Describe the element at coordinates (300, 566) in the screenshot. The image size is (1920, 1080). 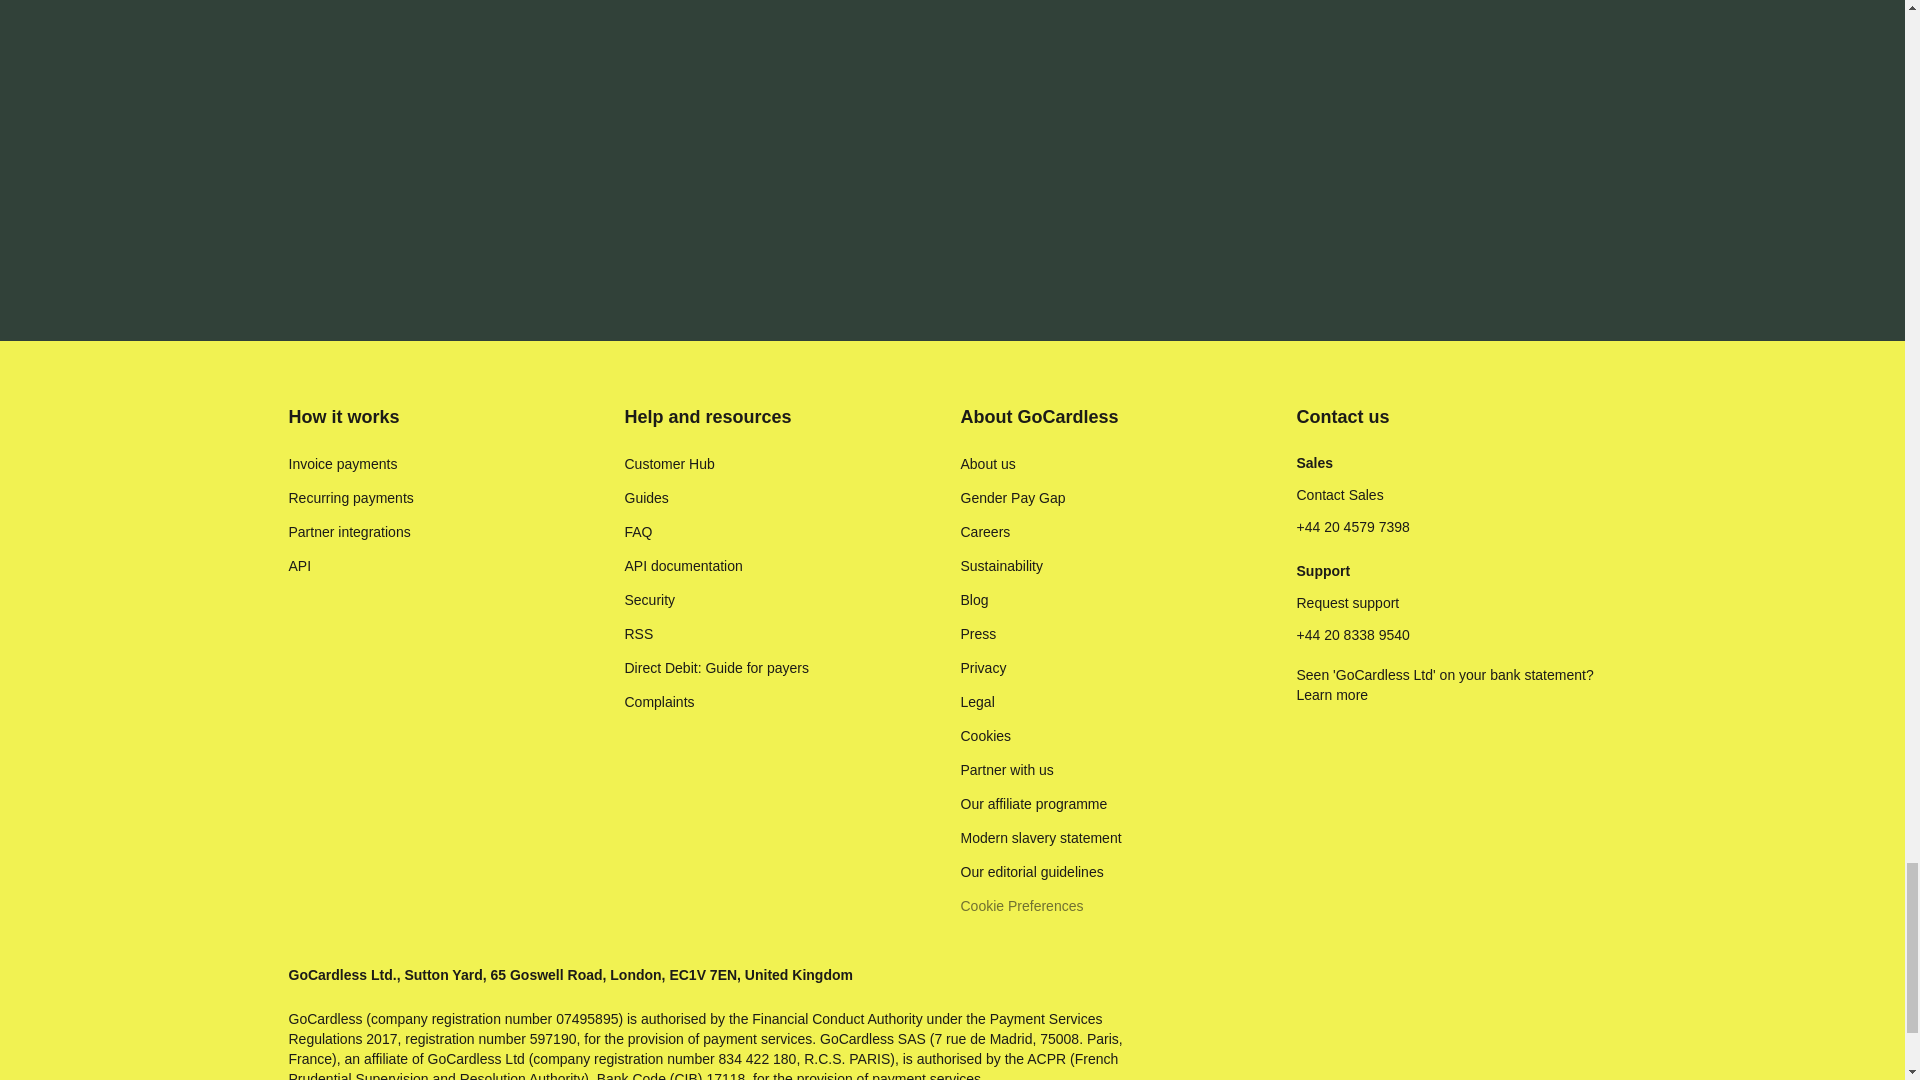
I see `API` at that location.